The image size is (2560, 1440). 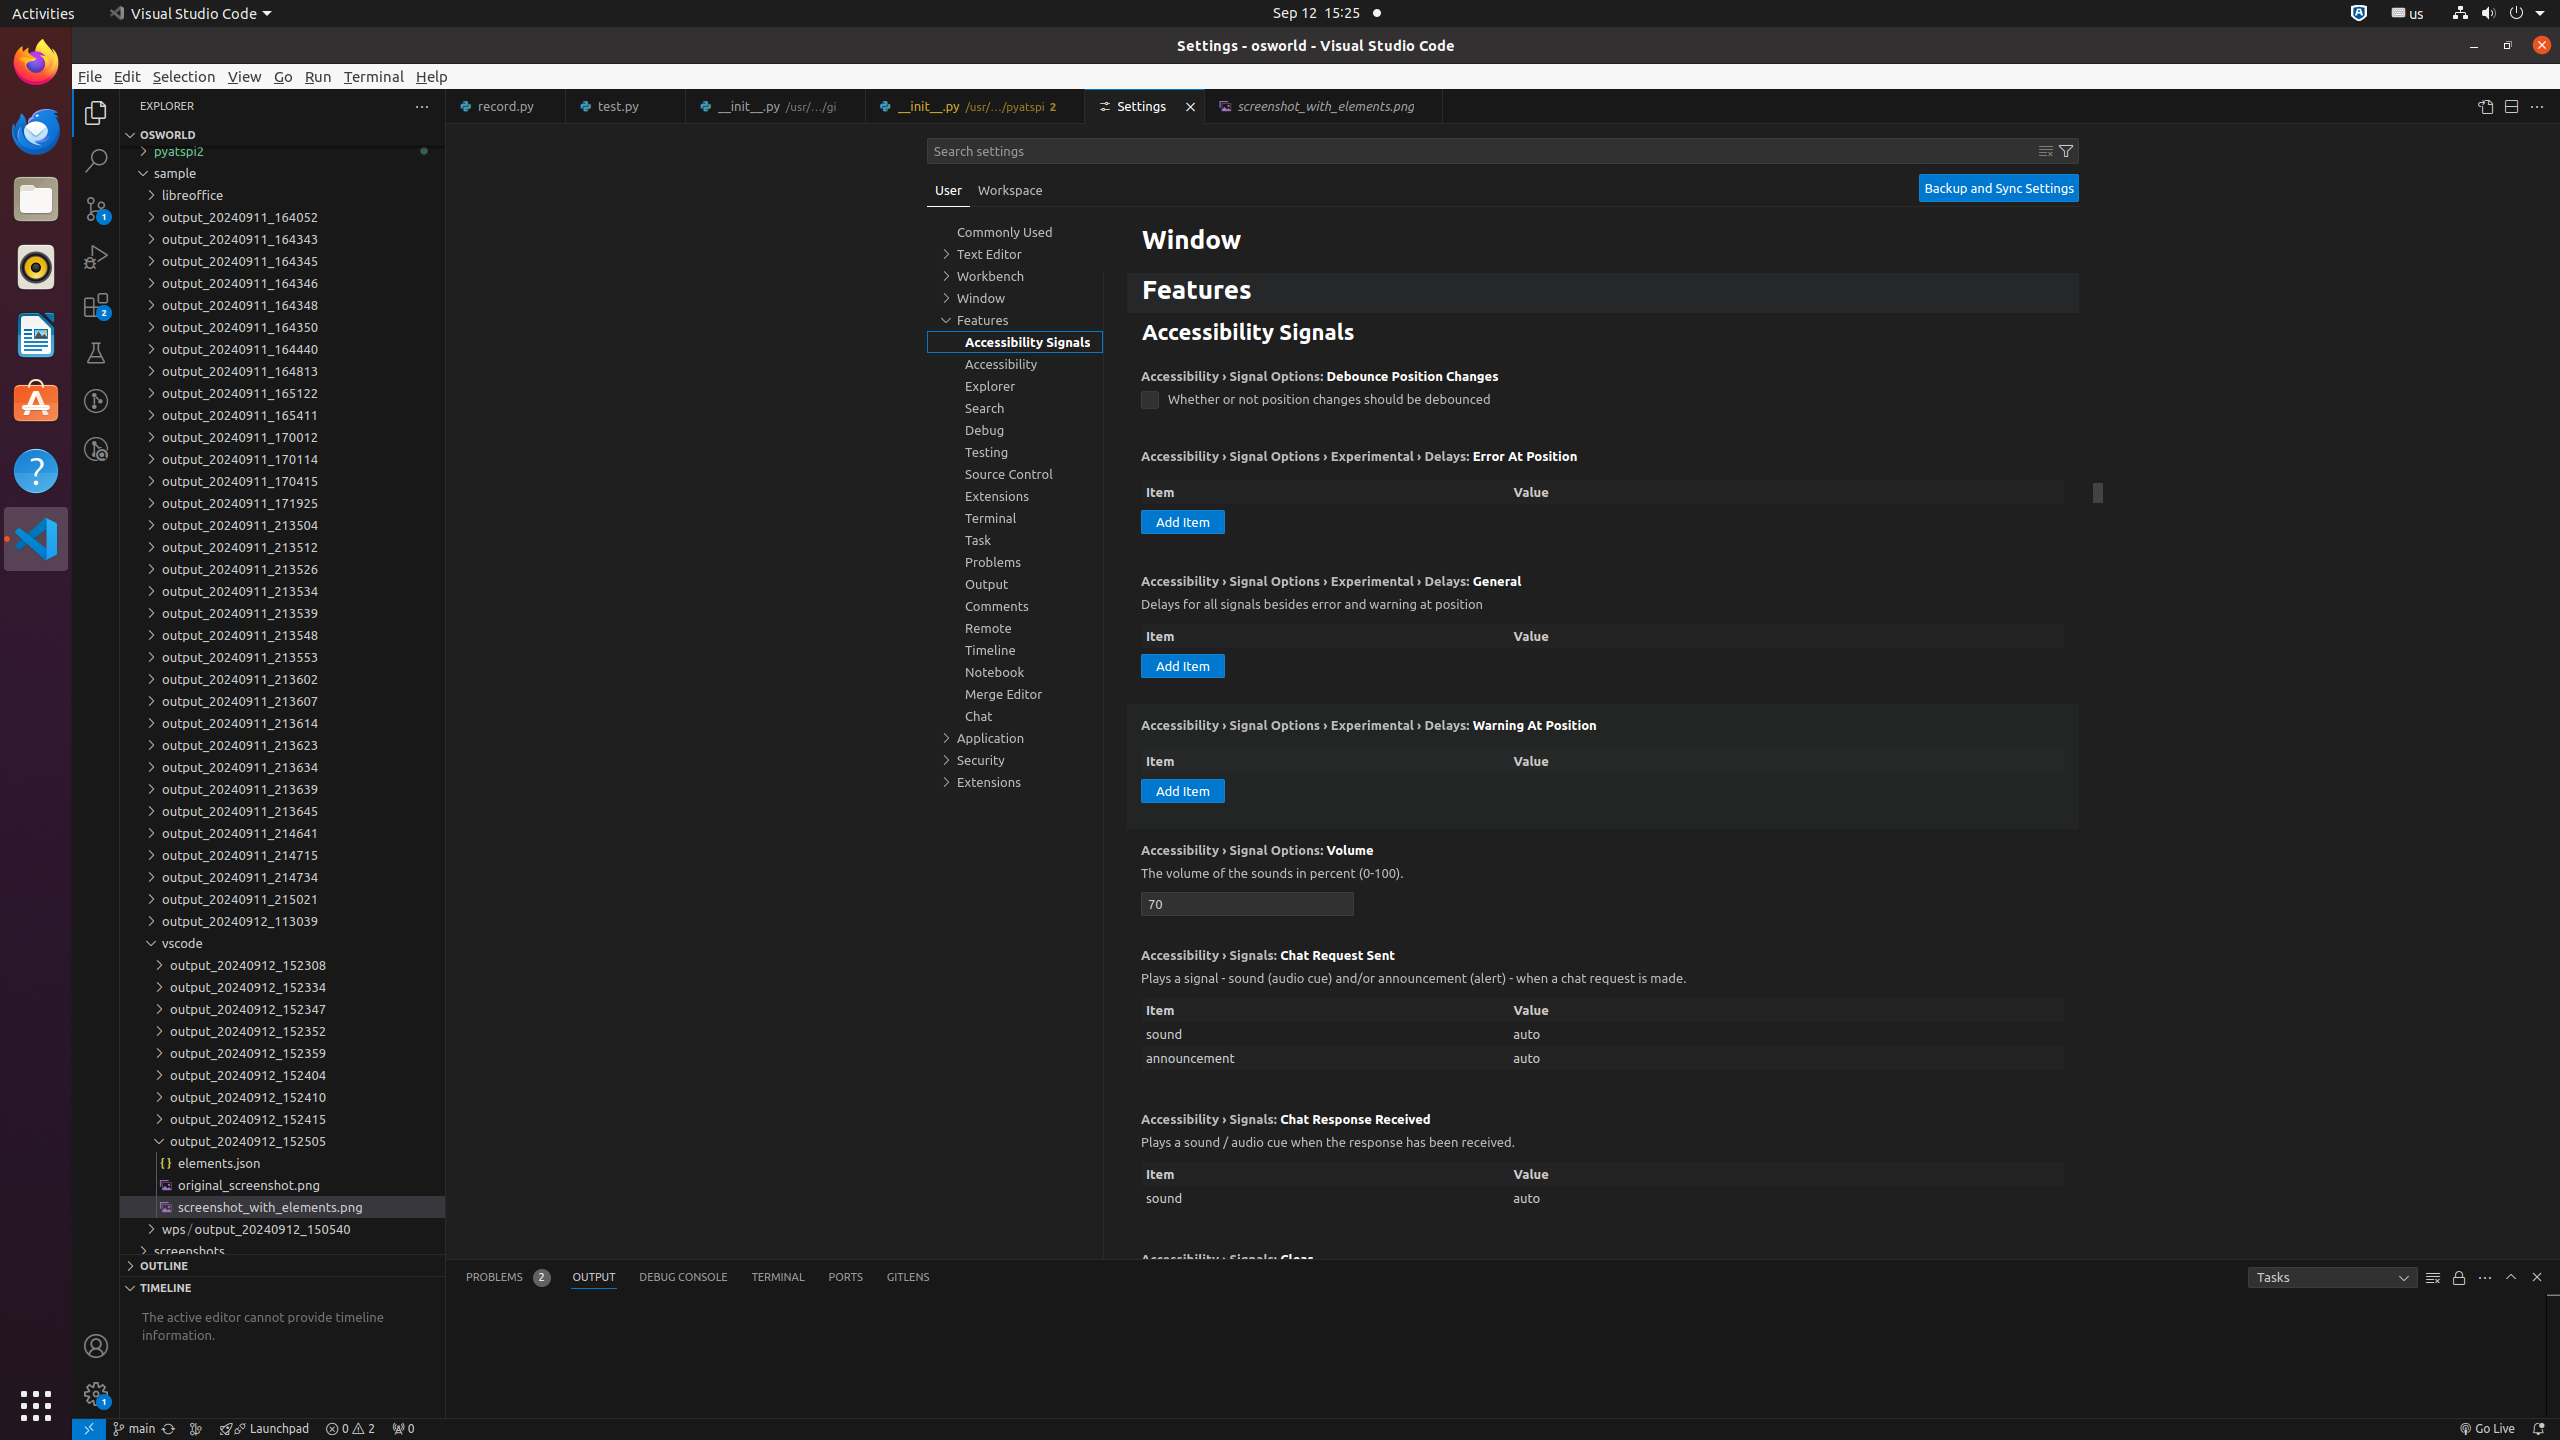 I want to click on Notebook, group, so click(x=1015, y=672).